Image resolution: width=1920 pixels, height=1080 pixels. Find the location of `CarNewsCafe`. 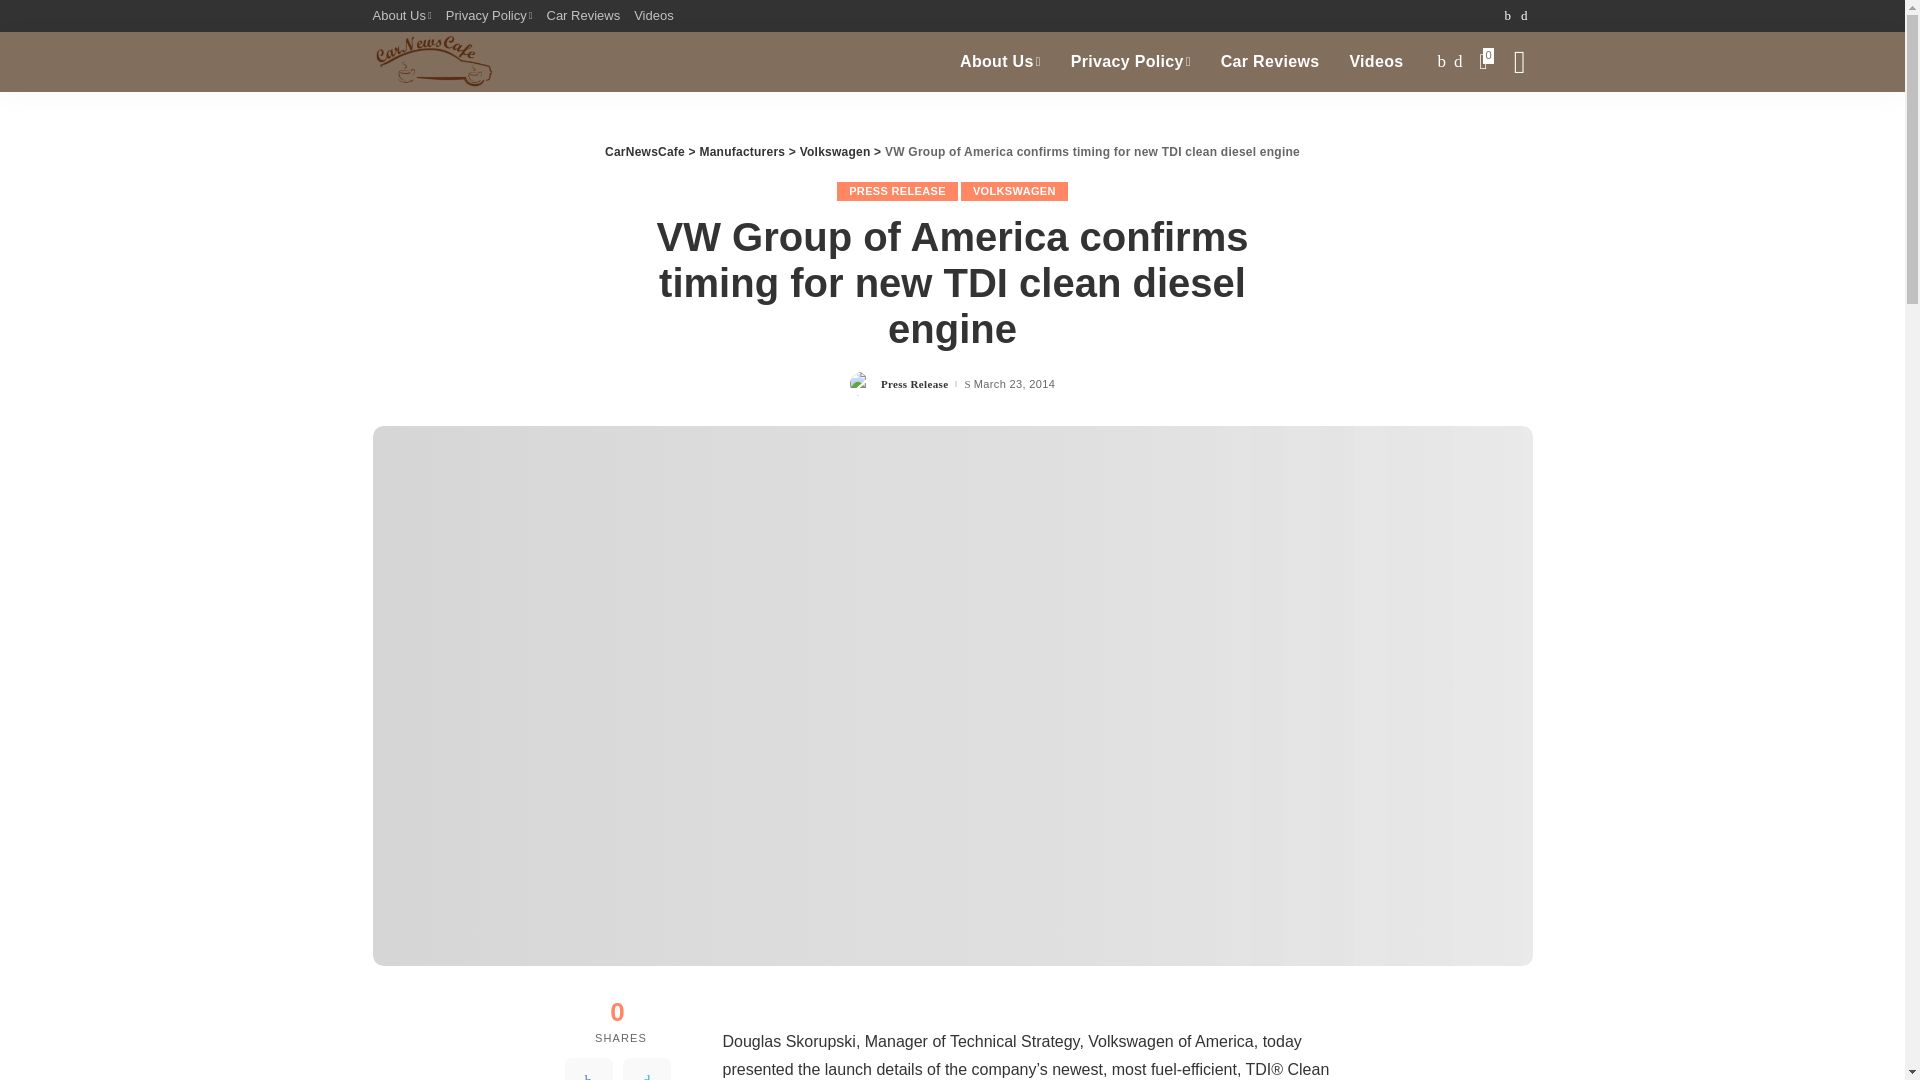

CarNewsCafe is located at coordinates (432, 62).